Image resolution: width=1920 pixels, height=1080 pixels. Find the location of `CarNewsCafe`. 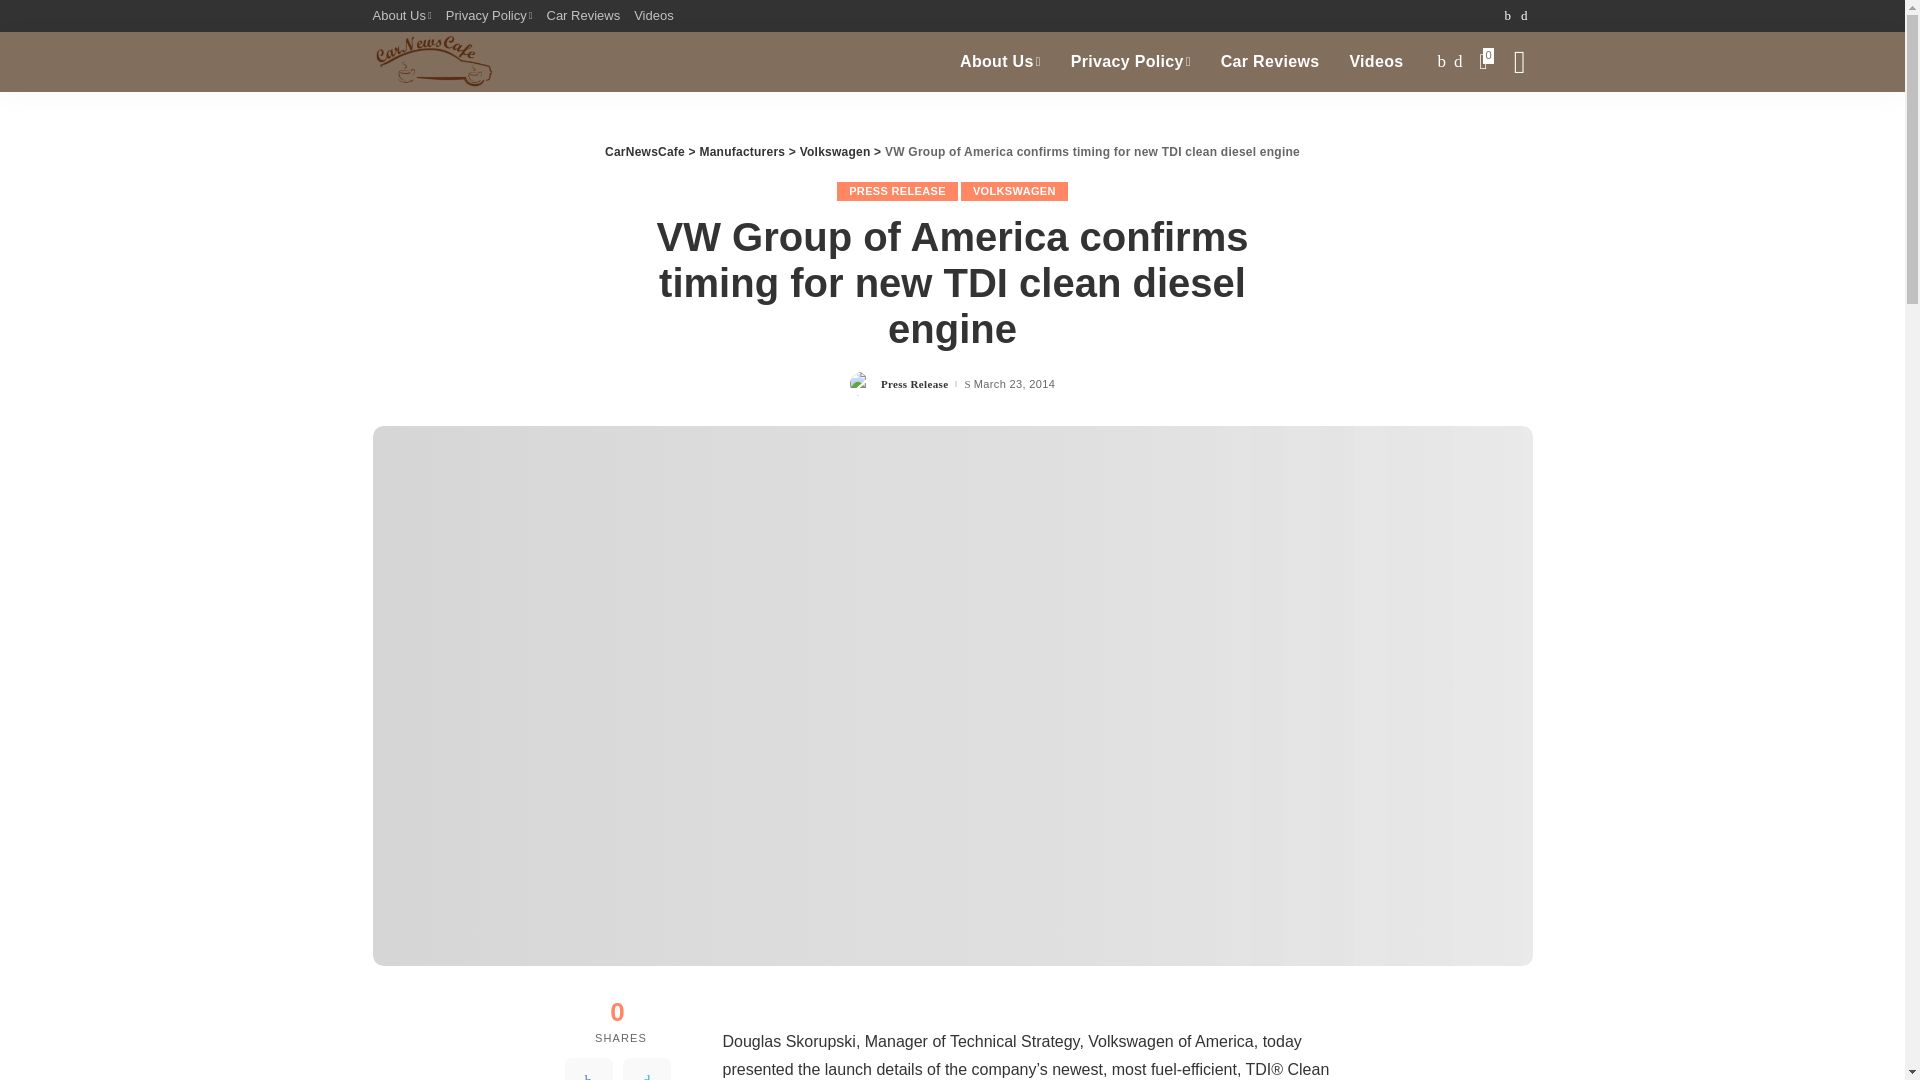

CarNewsCafe is located at coordinates (432, 62).